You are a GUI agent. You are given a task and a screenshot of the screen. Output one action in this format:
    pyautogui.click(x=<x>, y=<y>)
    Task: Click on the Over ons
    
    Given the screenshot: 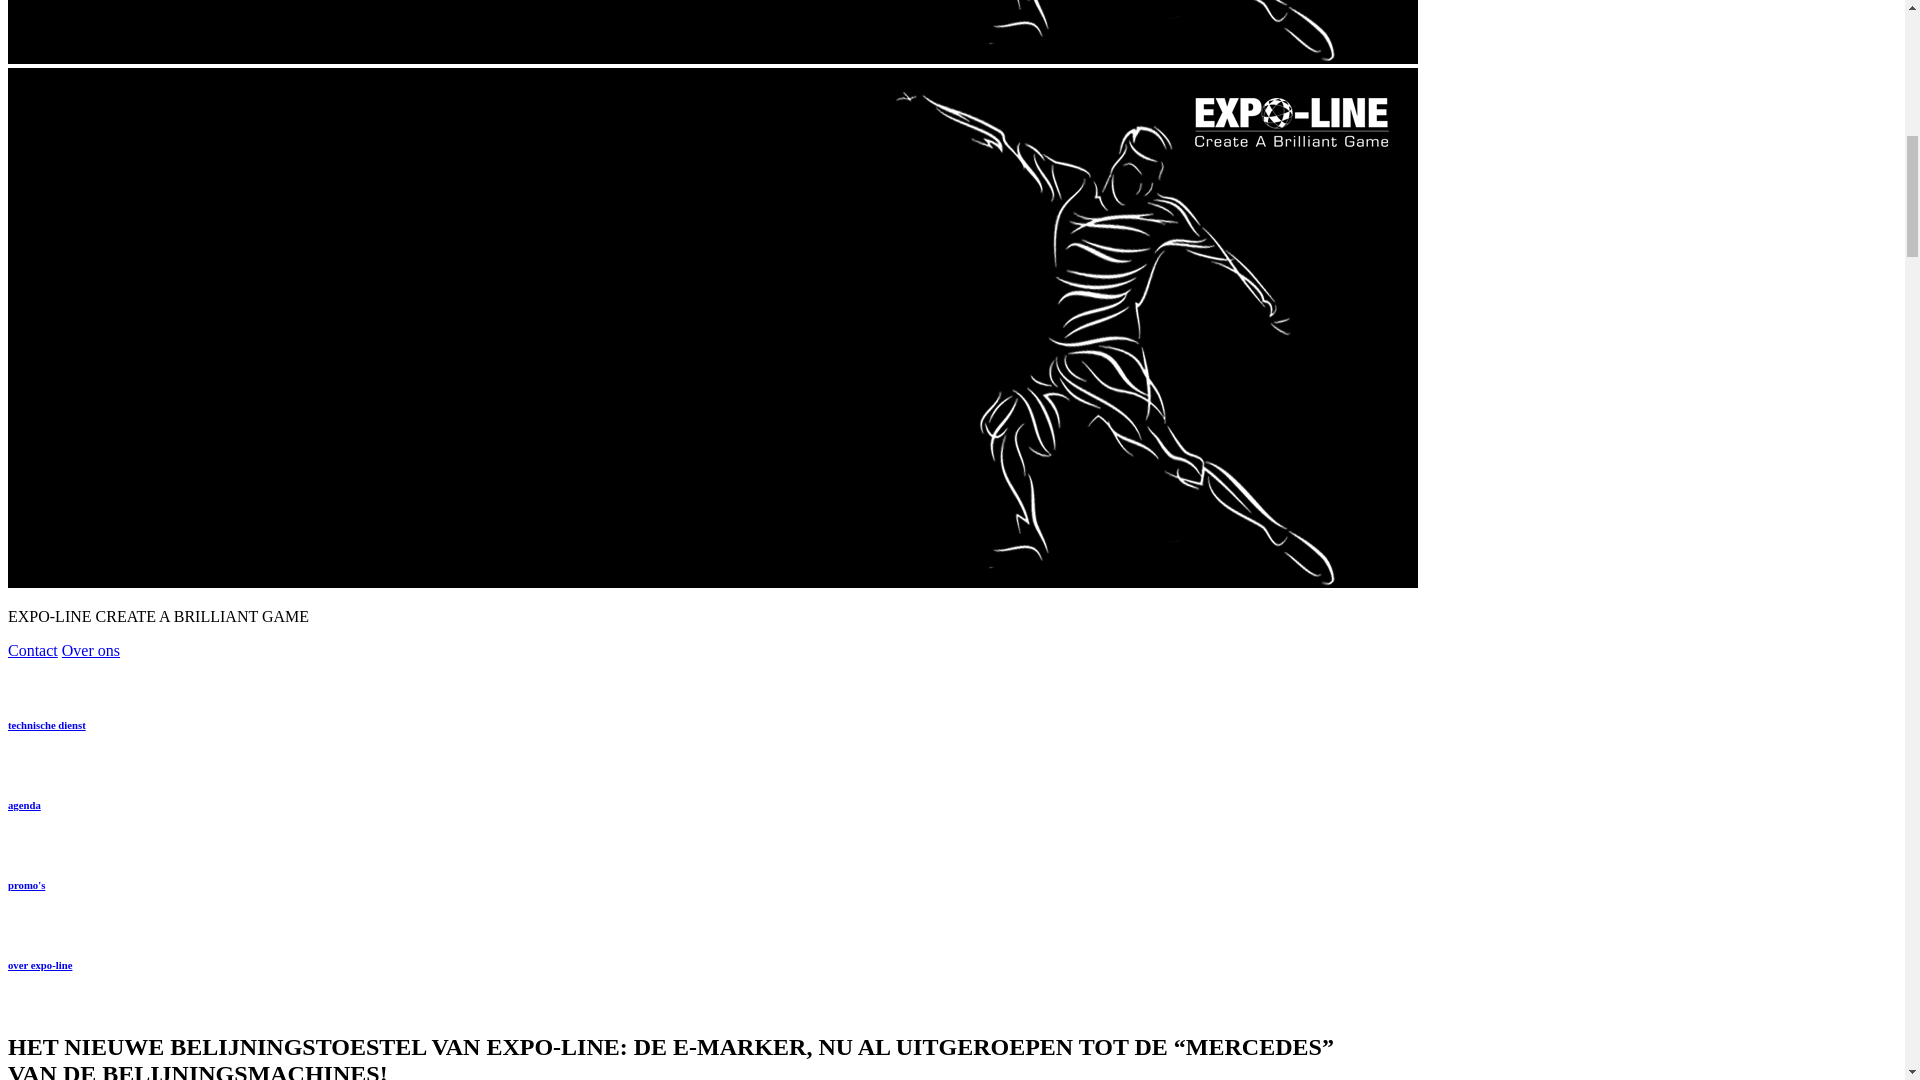 What is the action you would take?
    pyautogui.click(x=90, y=650)
    